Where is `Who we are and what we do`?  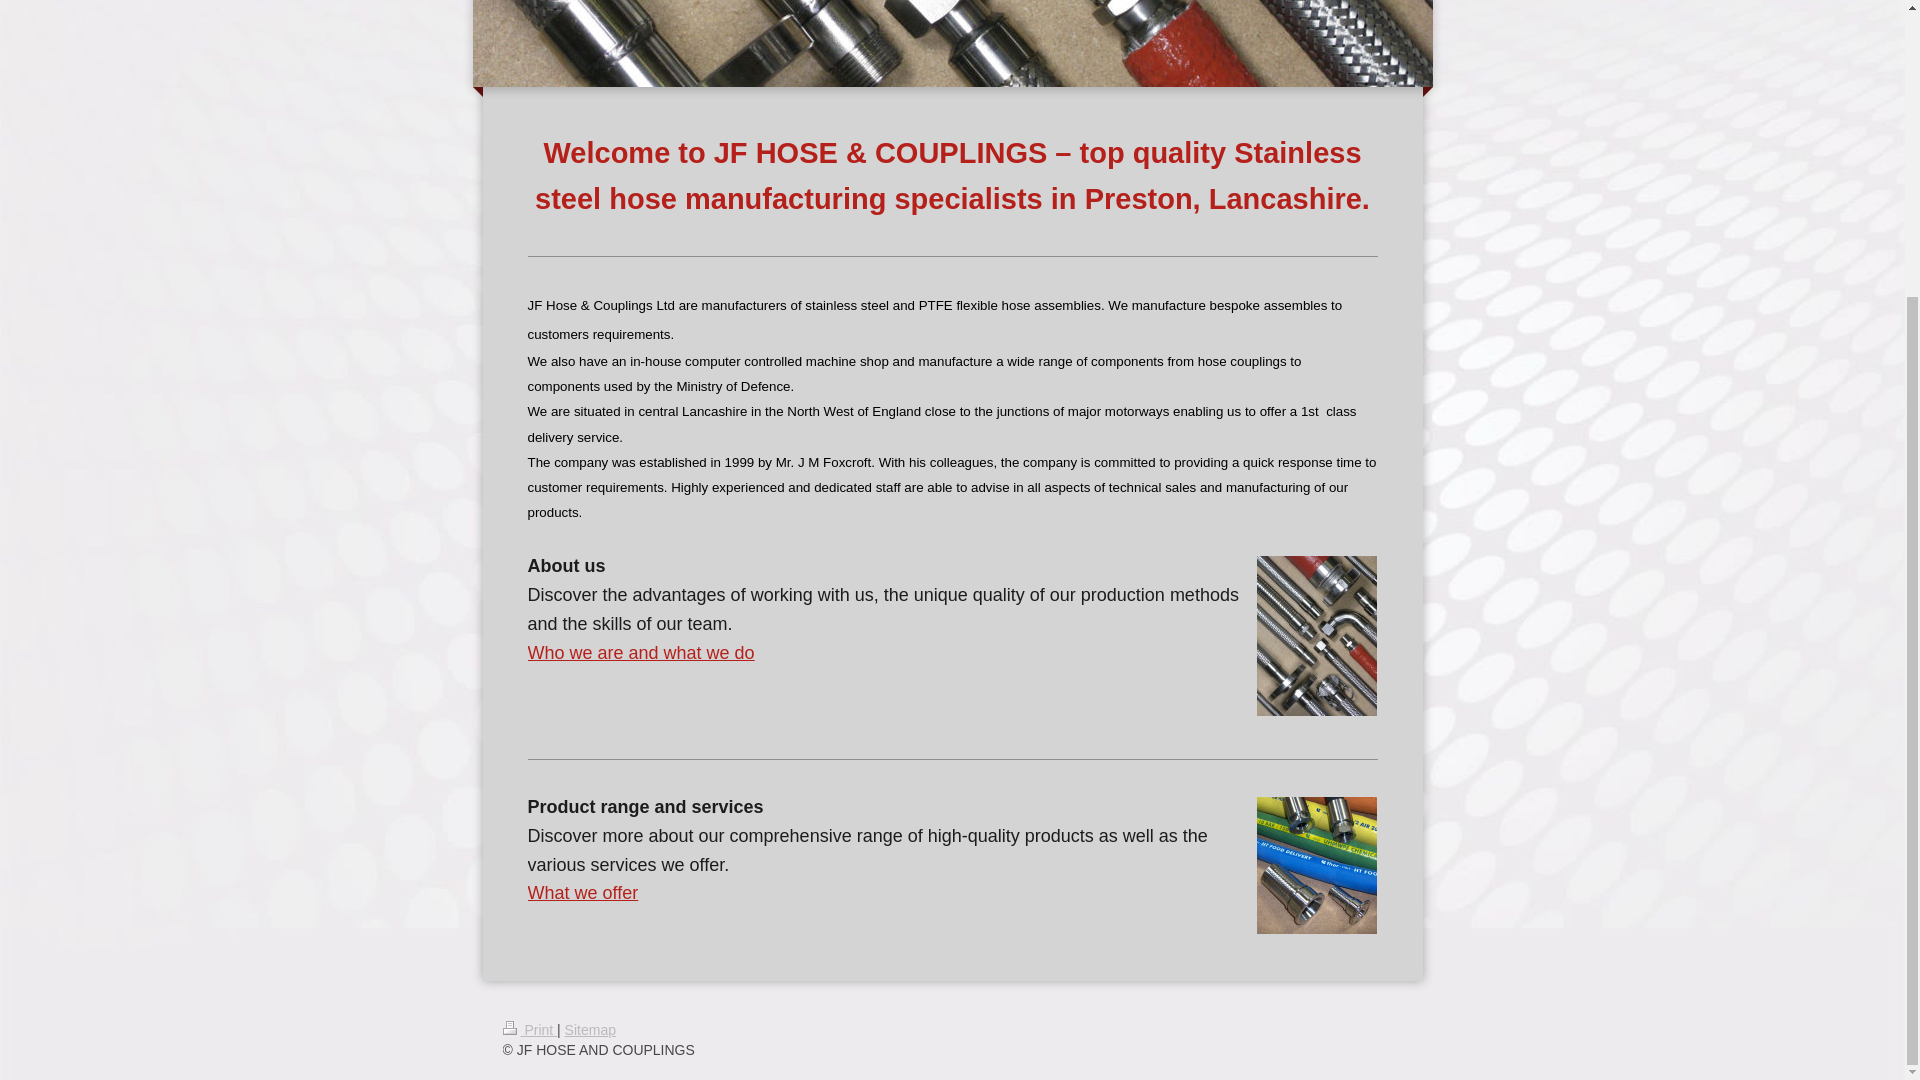
Who we are and what we do is located at coordinates (641, 652).